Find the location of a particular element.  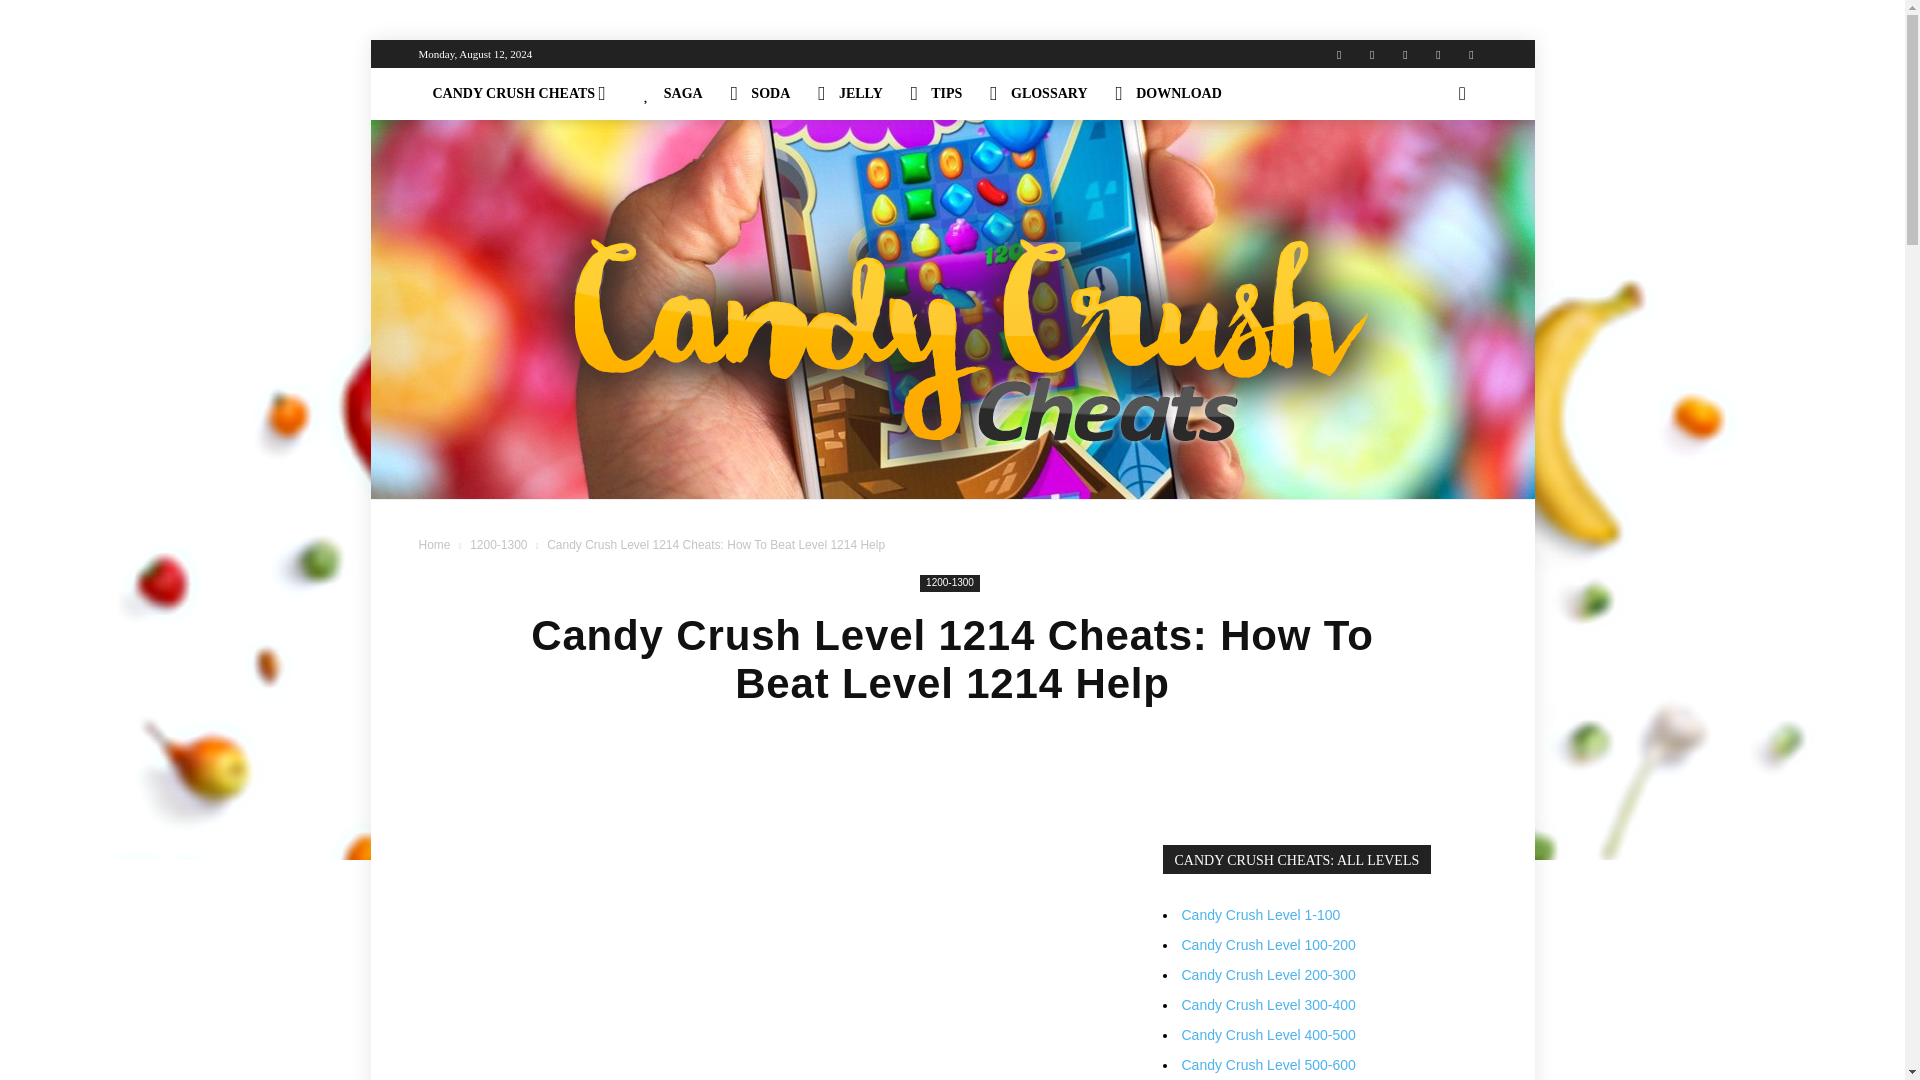

Evernote is located at coordinates (1338, 54).